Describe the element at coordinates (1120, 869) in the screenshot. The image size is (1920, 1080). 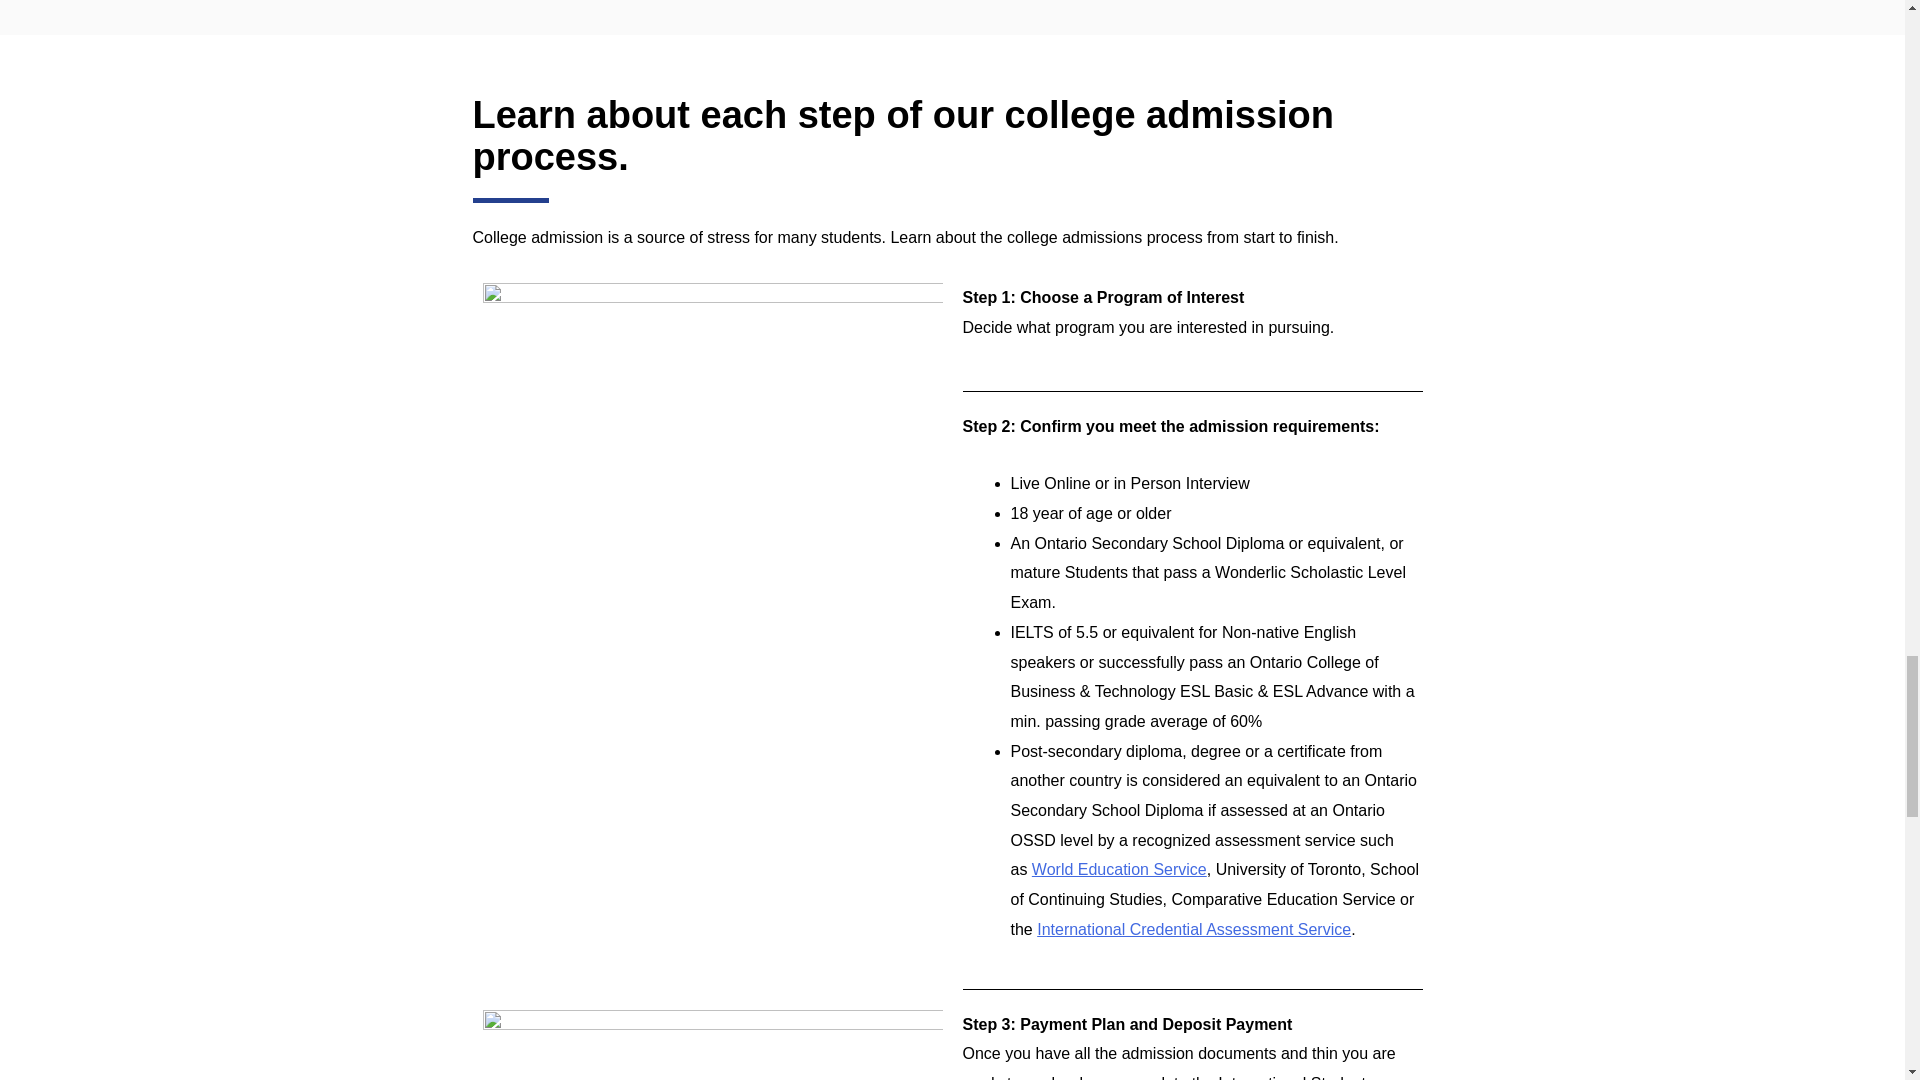
I see `World Education Service` at that location.